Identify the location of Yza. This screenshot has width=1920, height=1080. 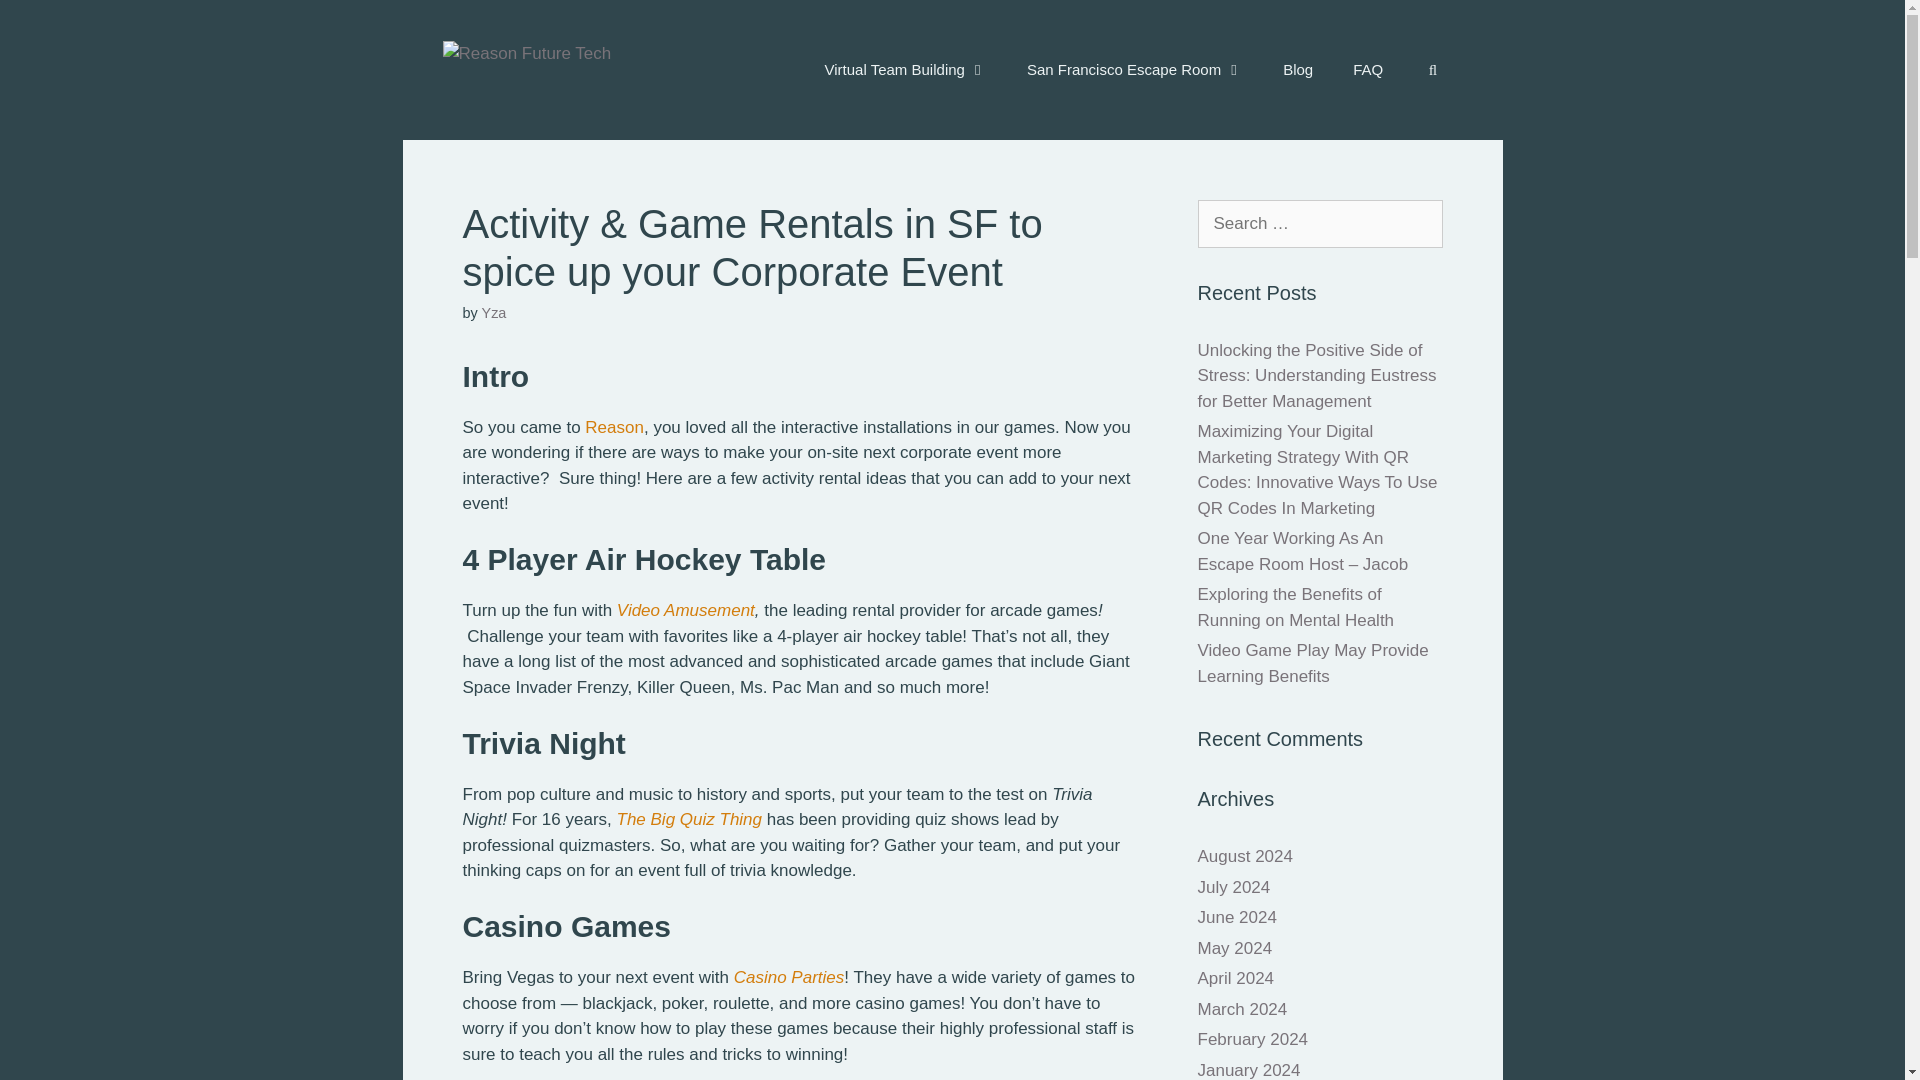
(494, 312).